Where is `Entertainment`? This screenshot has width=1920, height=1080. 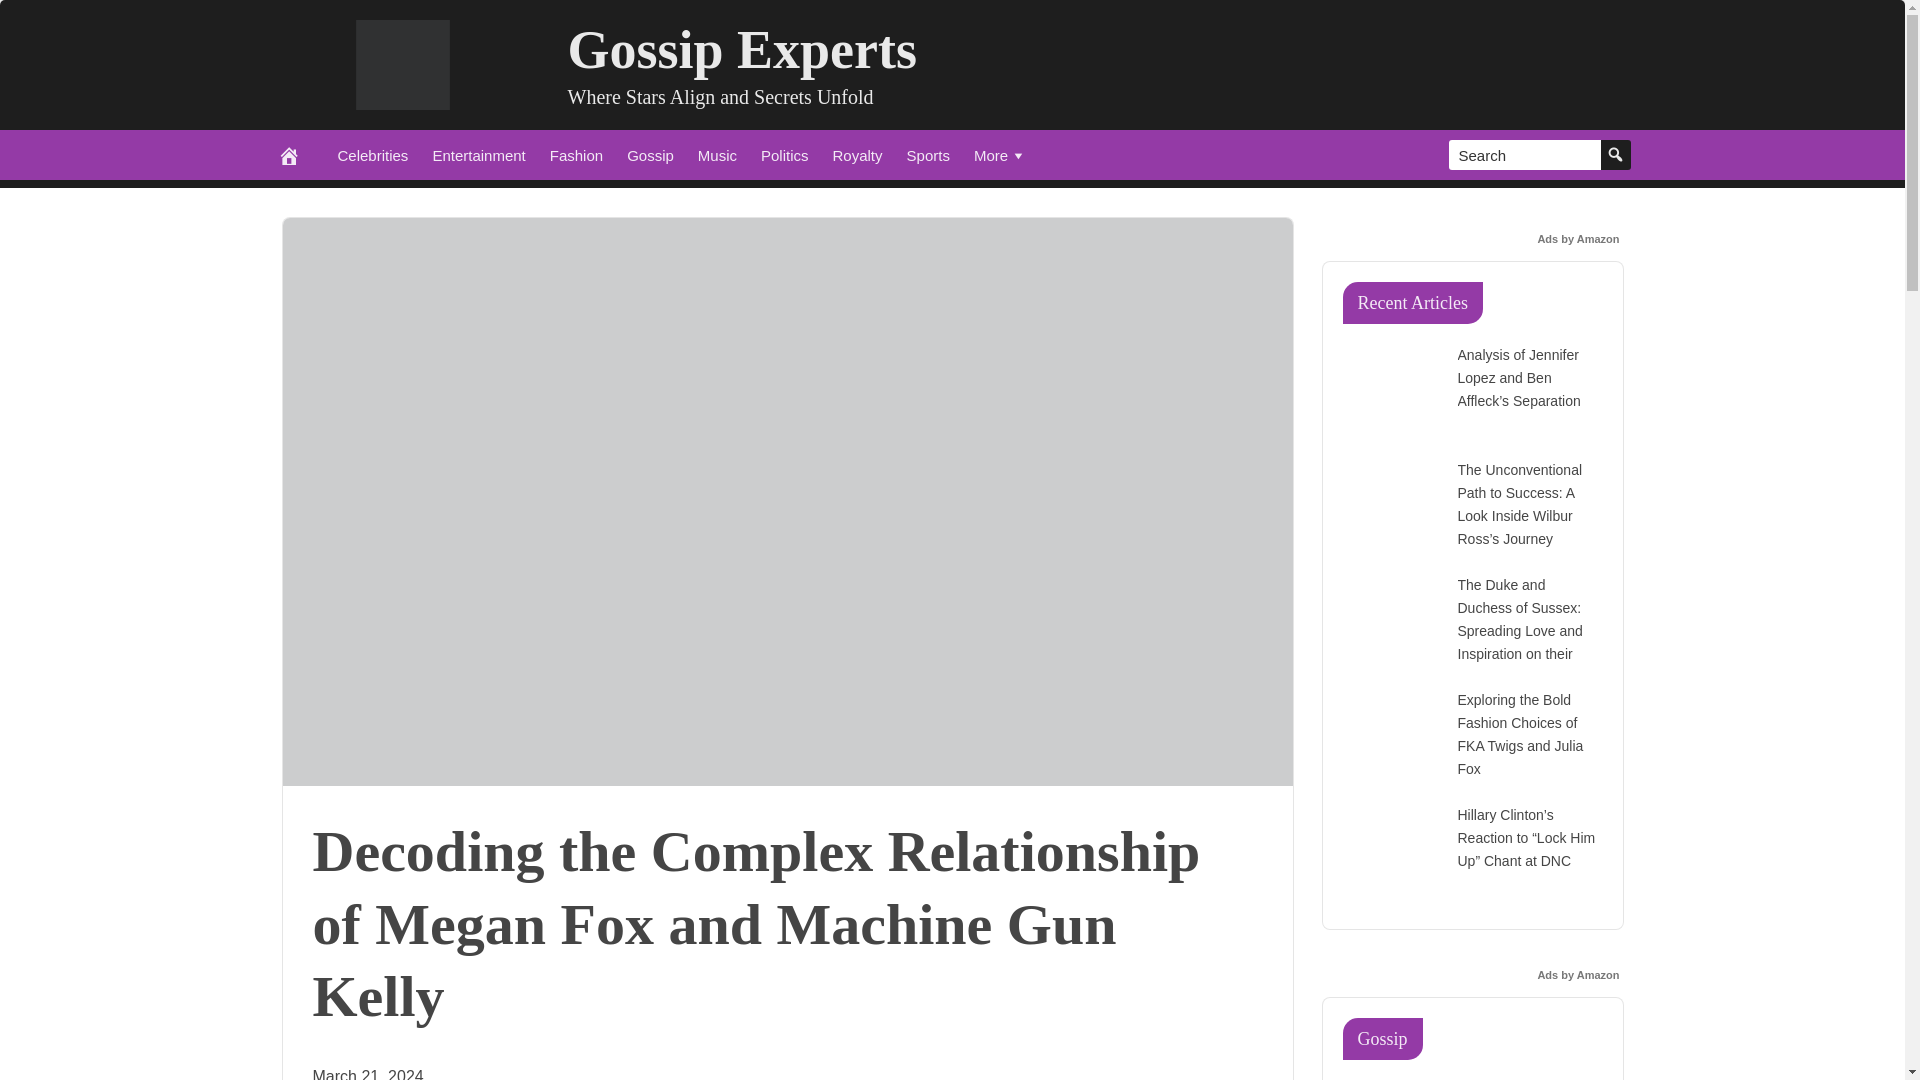 Entertainment is located at coordinates (478, 154).